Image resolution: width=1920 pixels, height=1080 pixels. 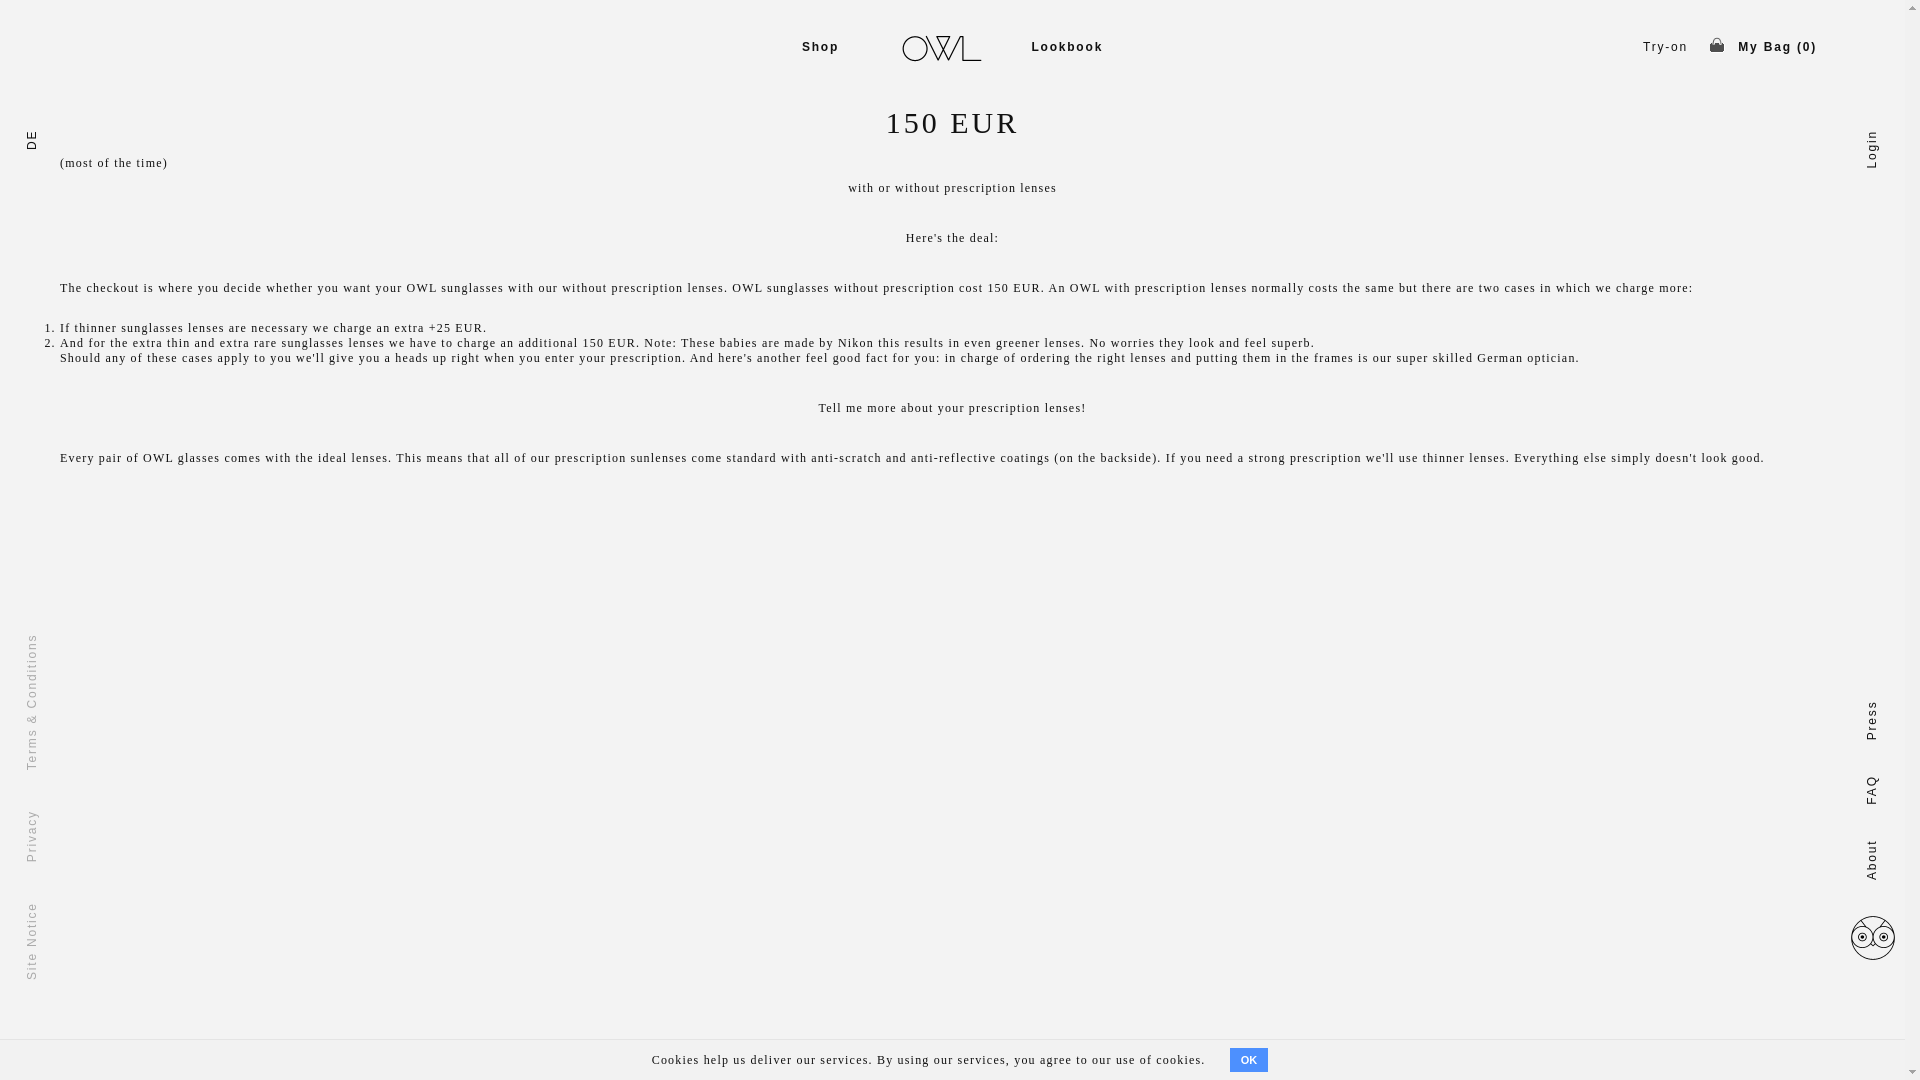 What do you see at coordinates (1066, 46) in the screenshot?
I see `Lookbook` at bounding box center [1066, 46].